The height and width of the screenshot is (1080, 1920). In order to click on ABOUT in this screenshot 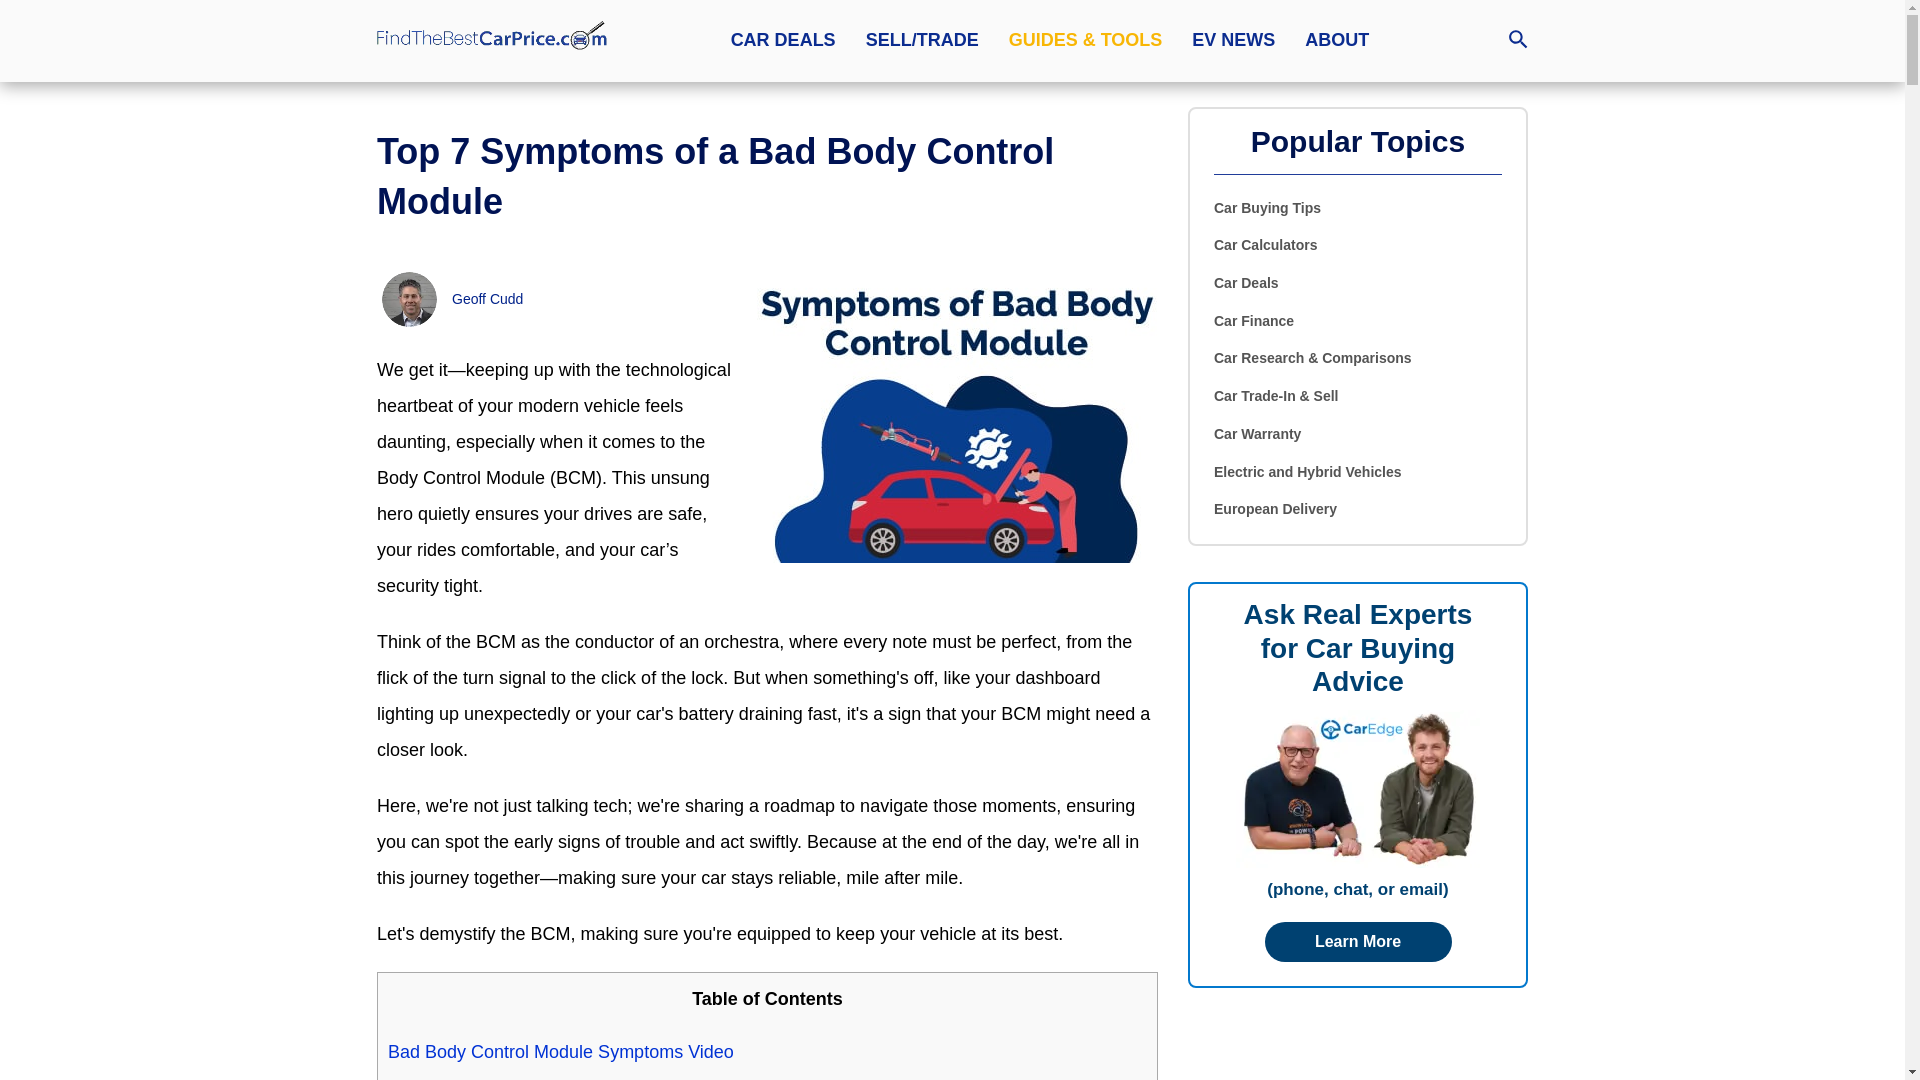, I will do `click(1336, 40)`.